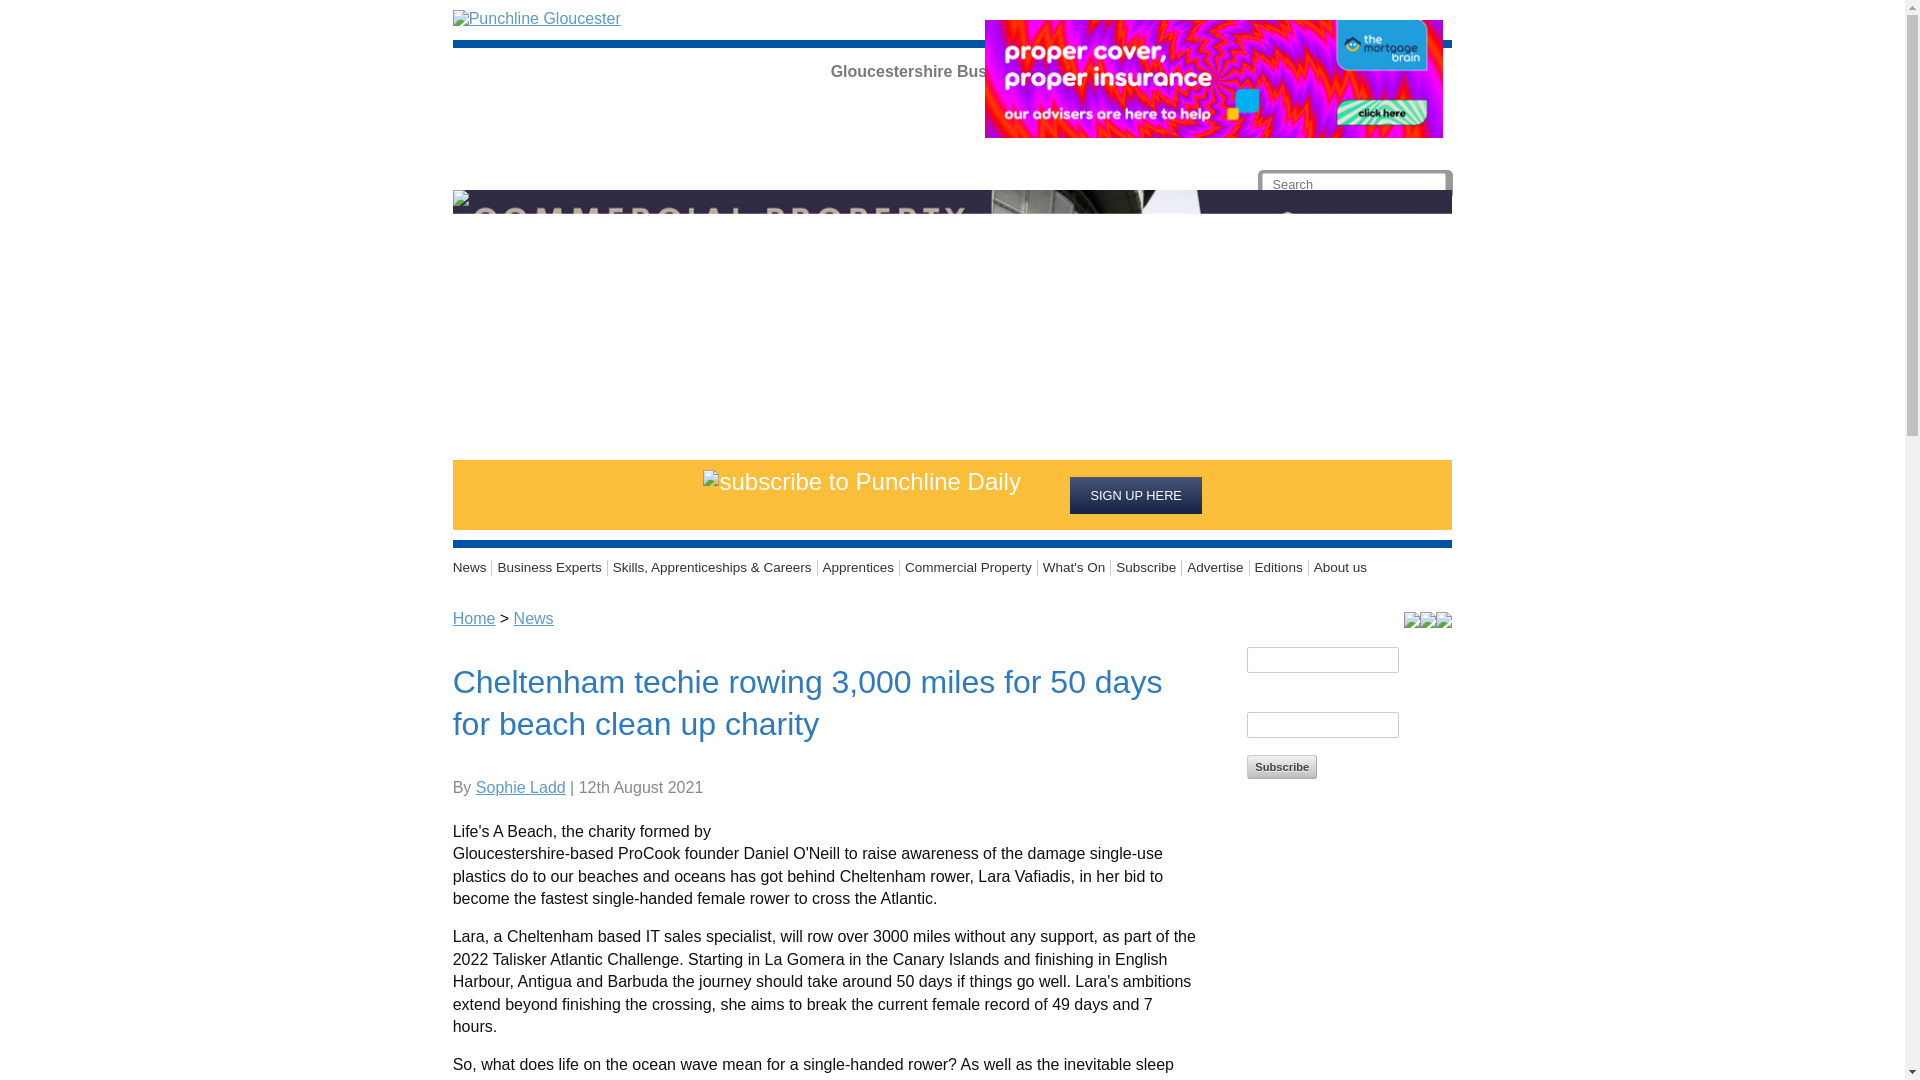 This screenshot has height=1080, width=1920. What do you see at coordinates (1146, 568) in the screenshot?
I see `Subscribe` at bounding box center [1146, 568].